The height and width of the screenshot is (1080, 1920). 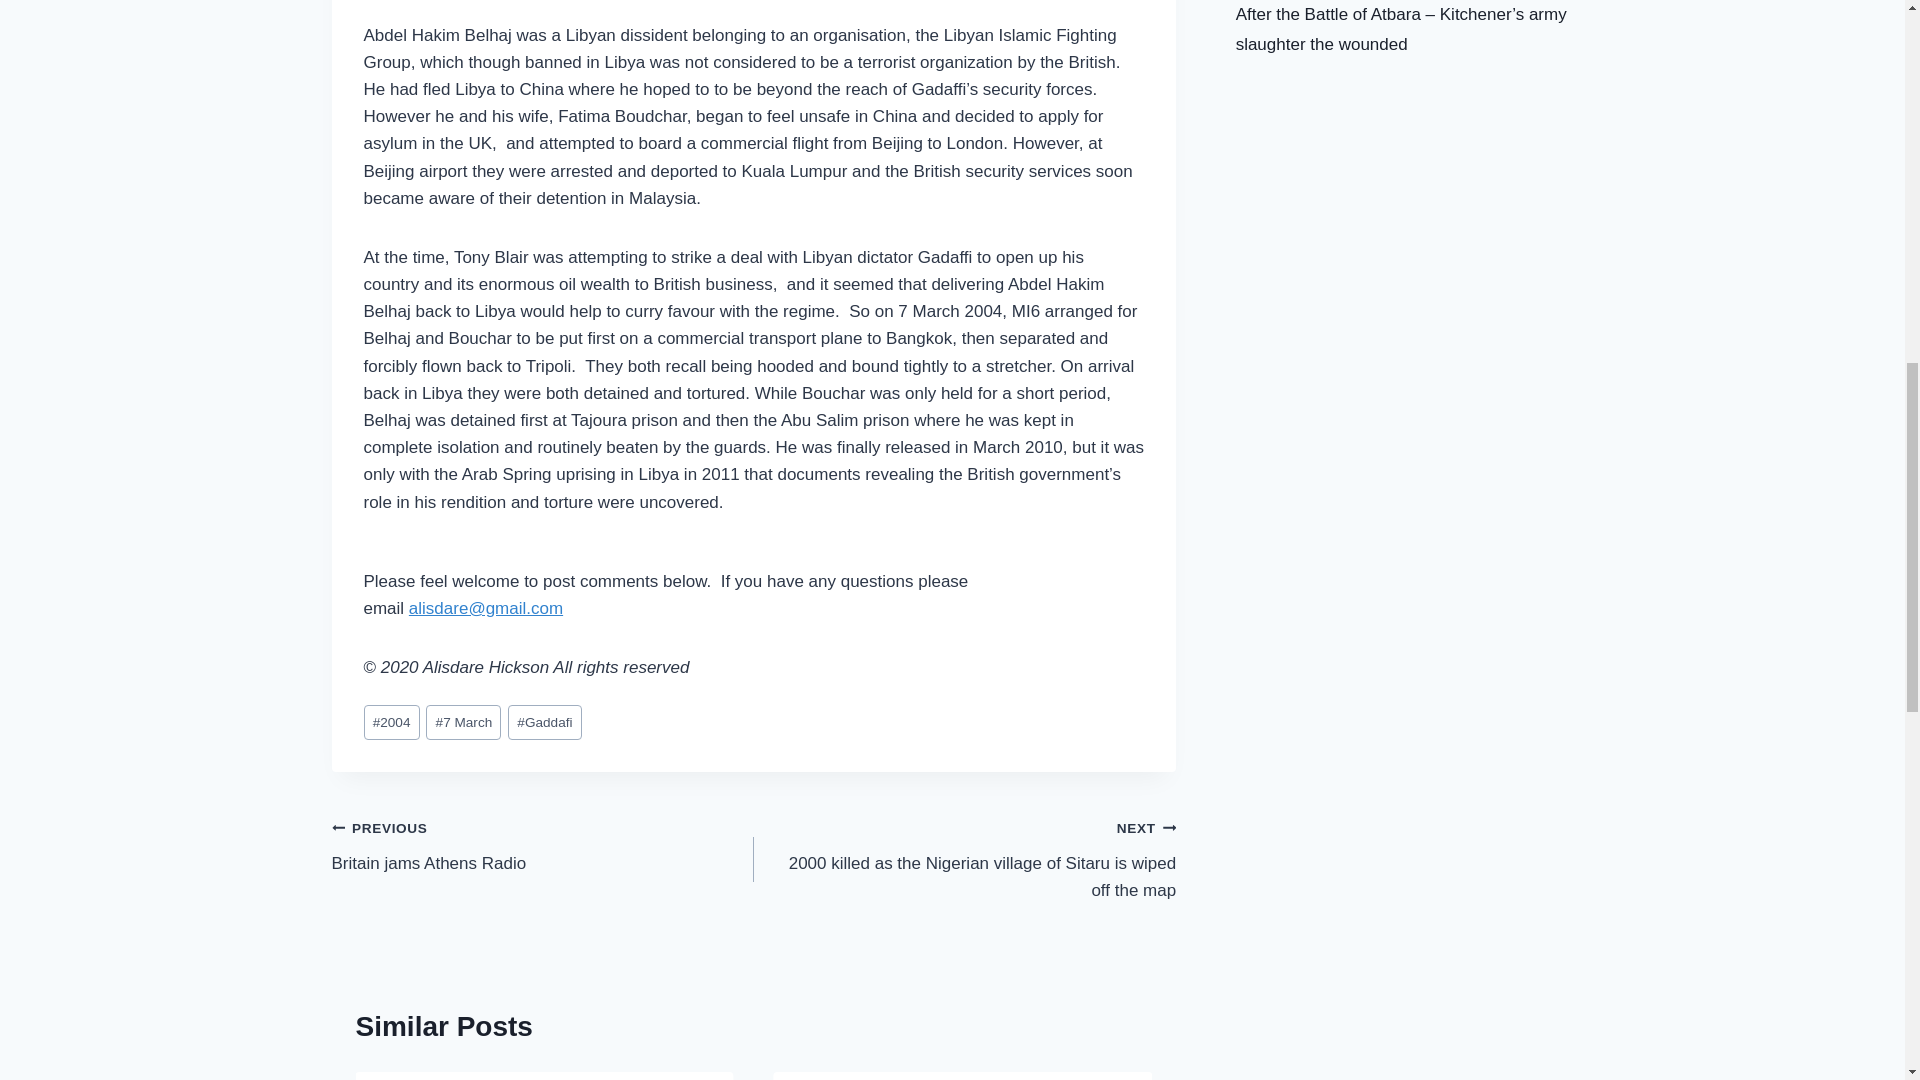 I want to click on Gaddafi, so click(x=544, y=722).